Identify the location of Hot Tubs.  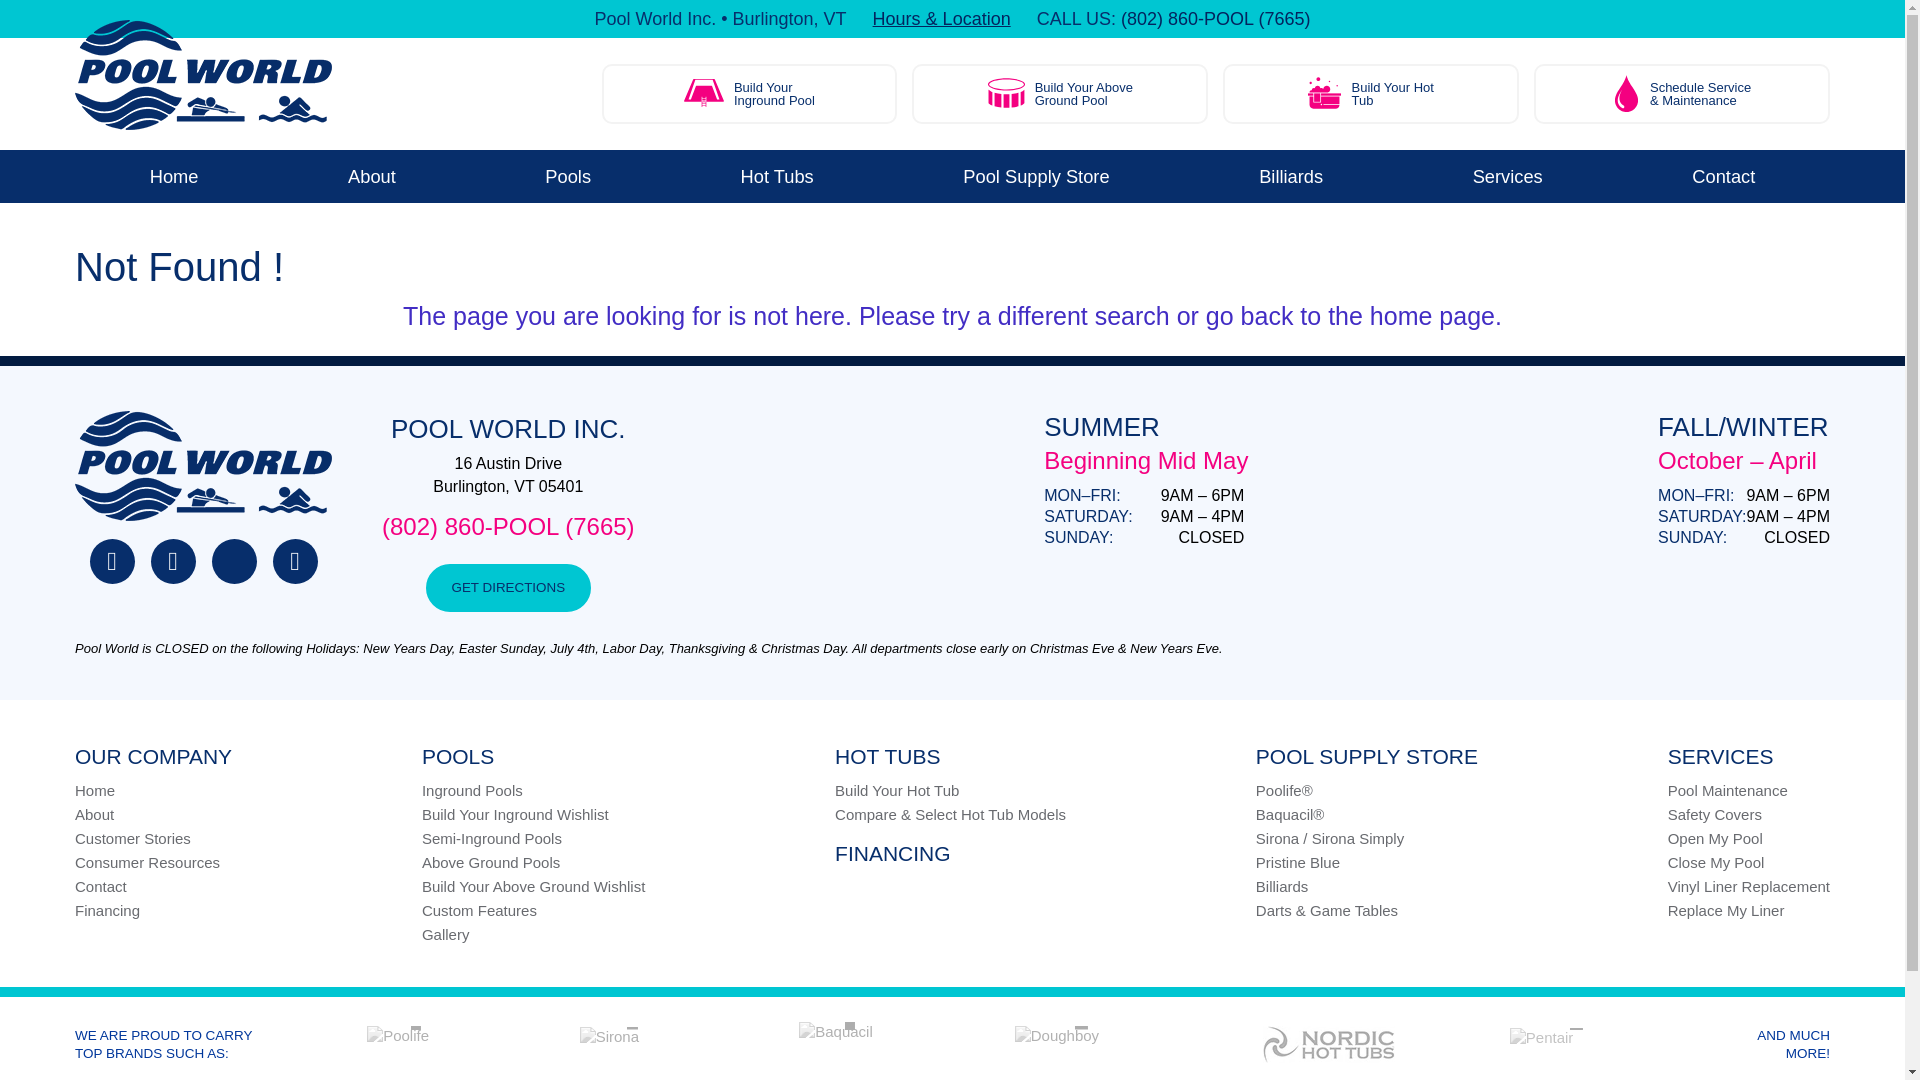
(1290, 176).